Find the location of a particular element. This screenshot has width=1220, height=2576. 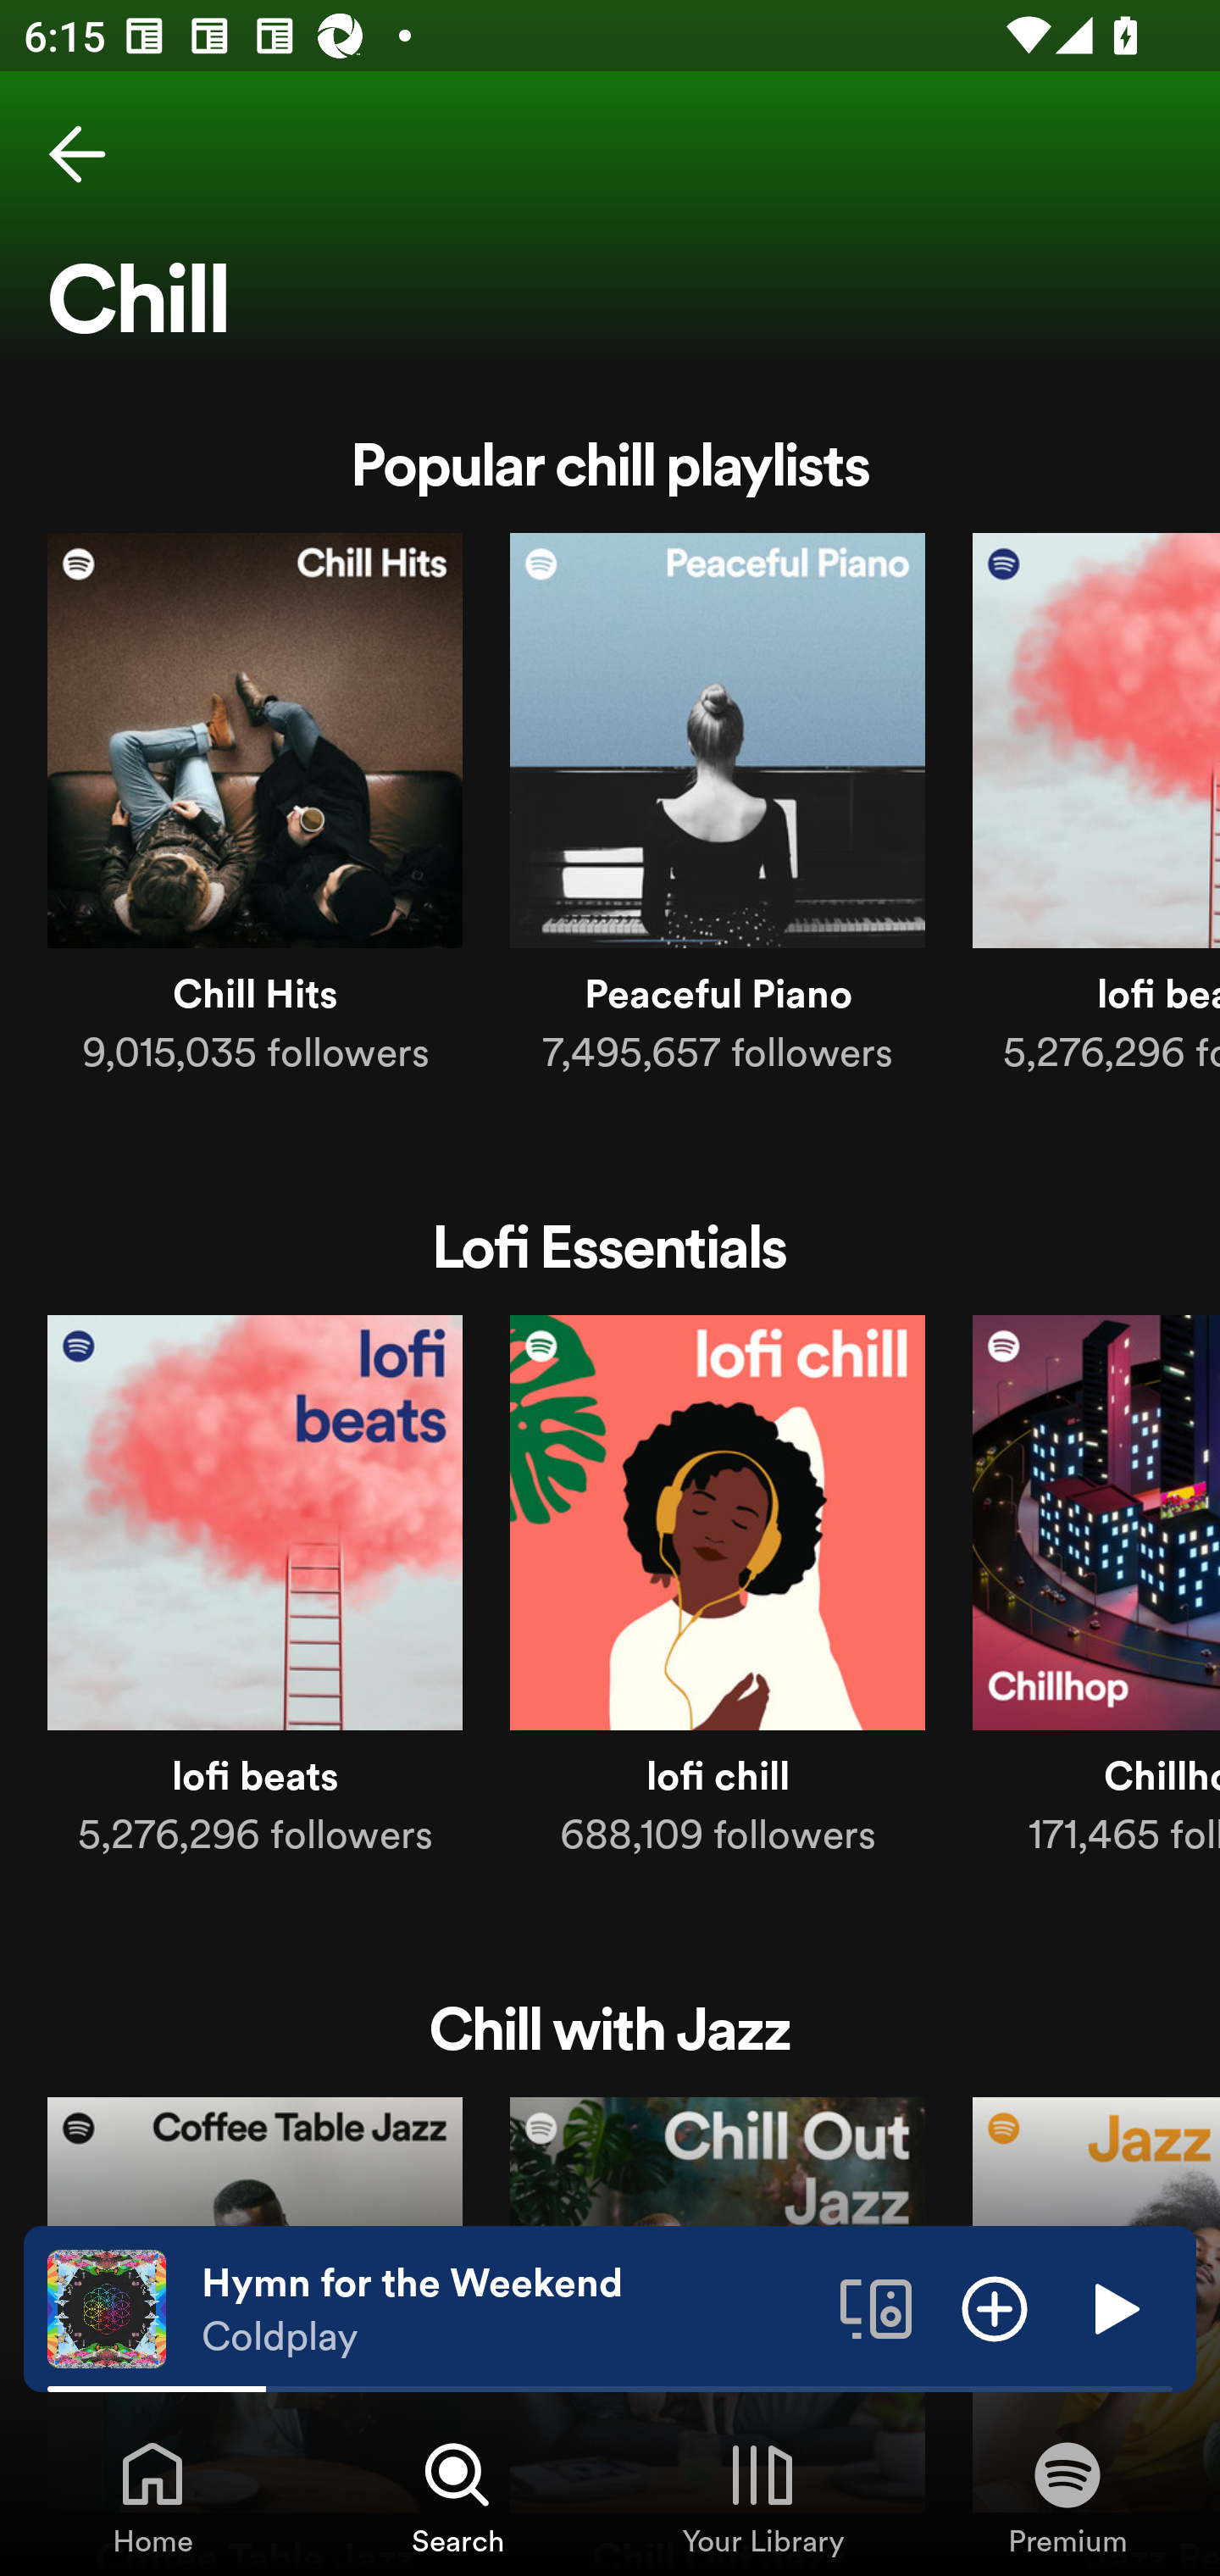

Your Library, Tab 3 of 4 Your Library Your Library is located at coordinates (762, 2496).